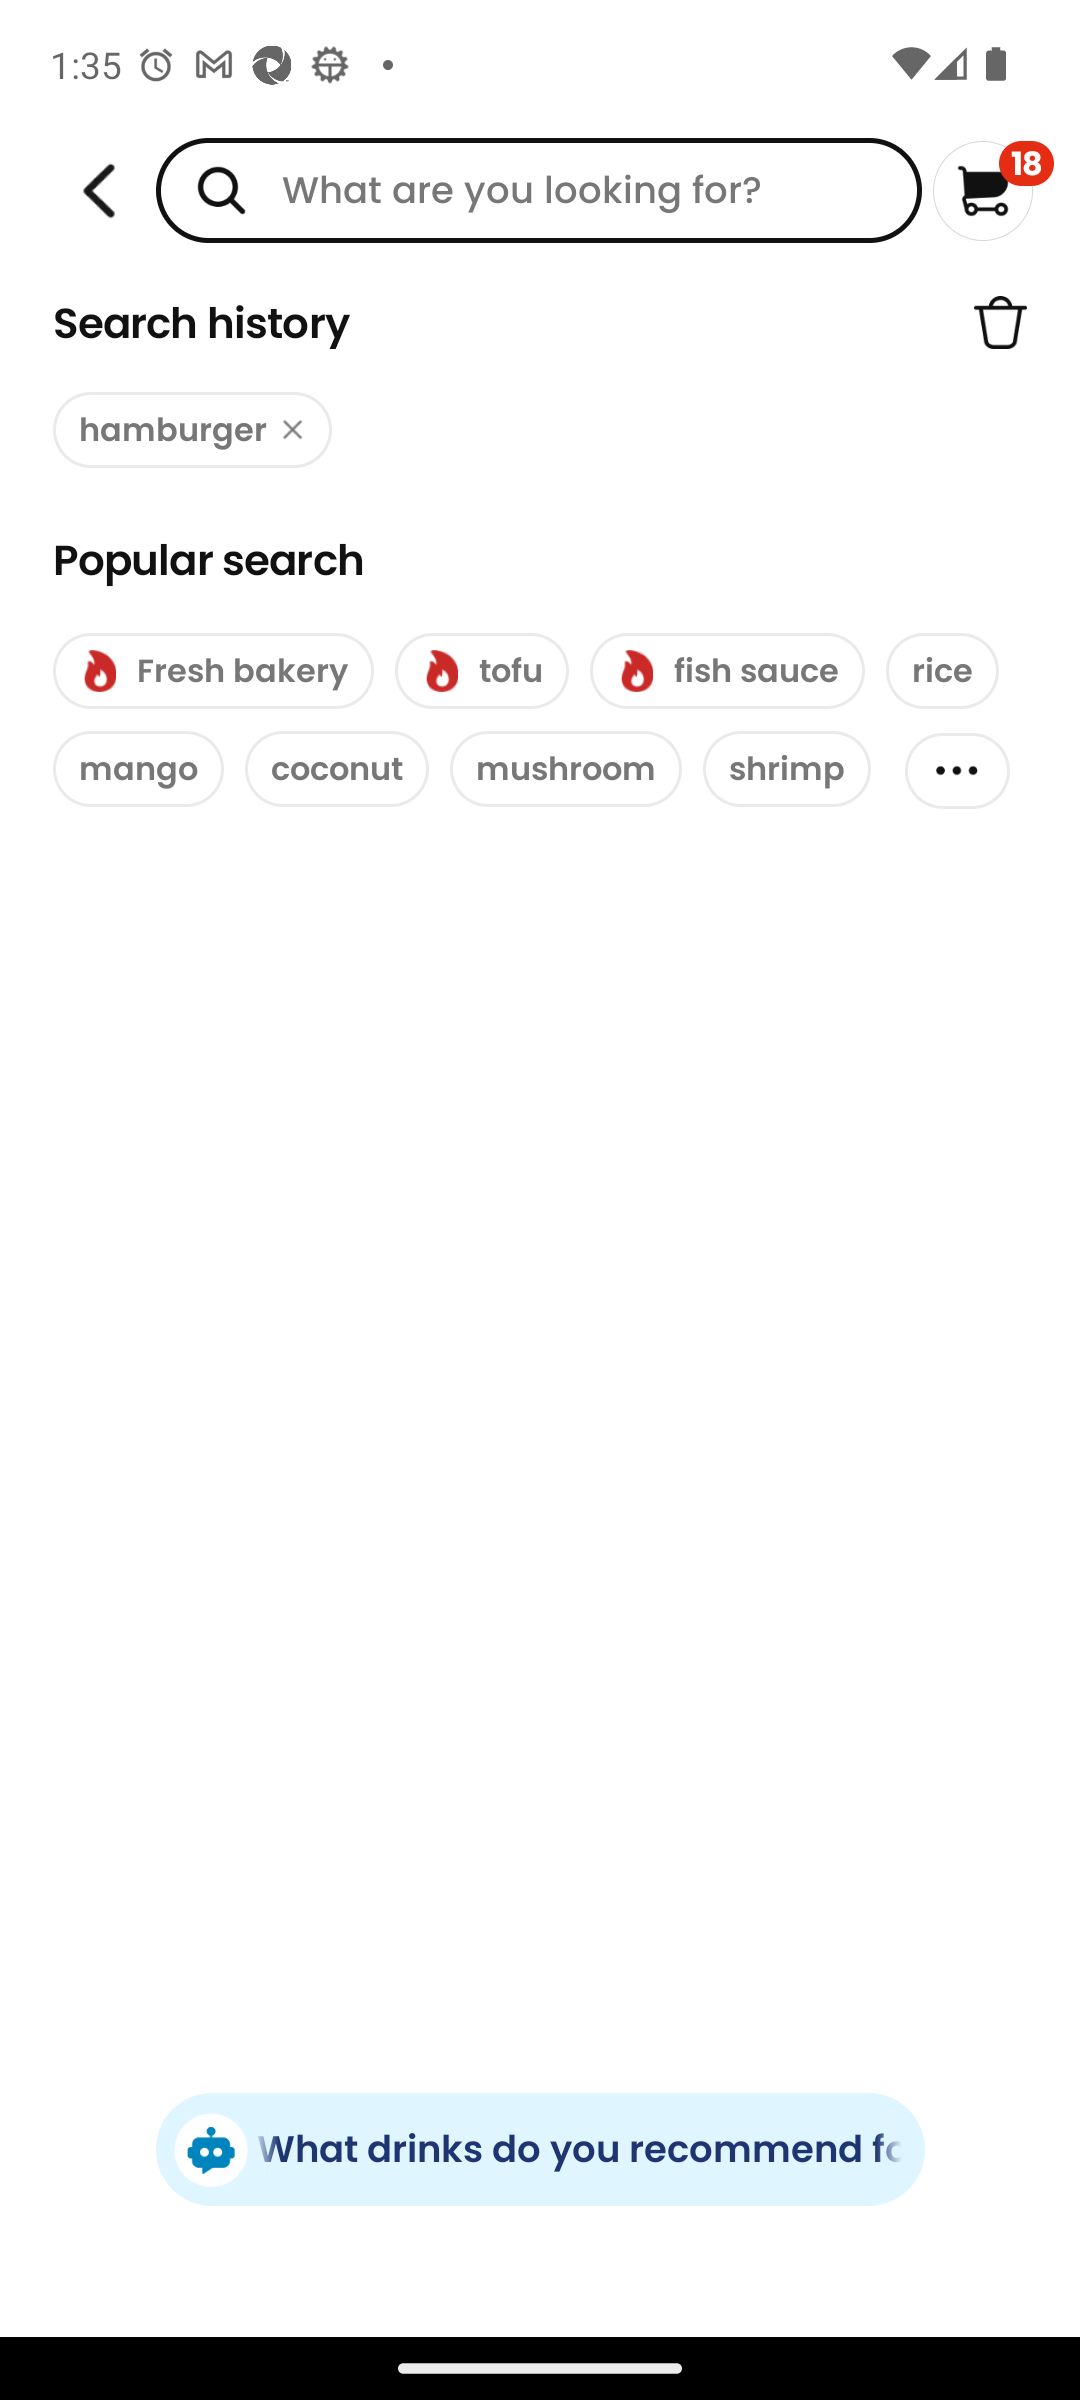 This screenshot has width=1080, height=2400. I want to click on hamburger, so click(192, 430).